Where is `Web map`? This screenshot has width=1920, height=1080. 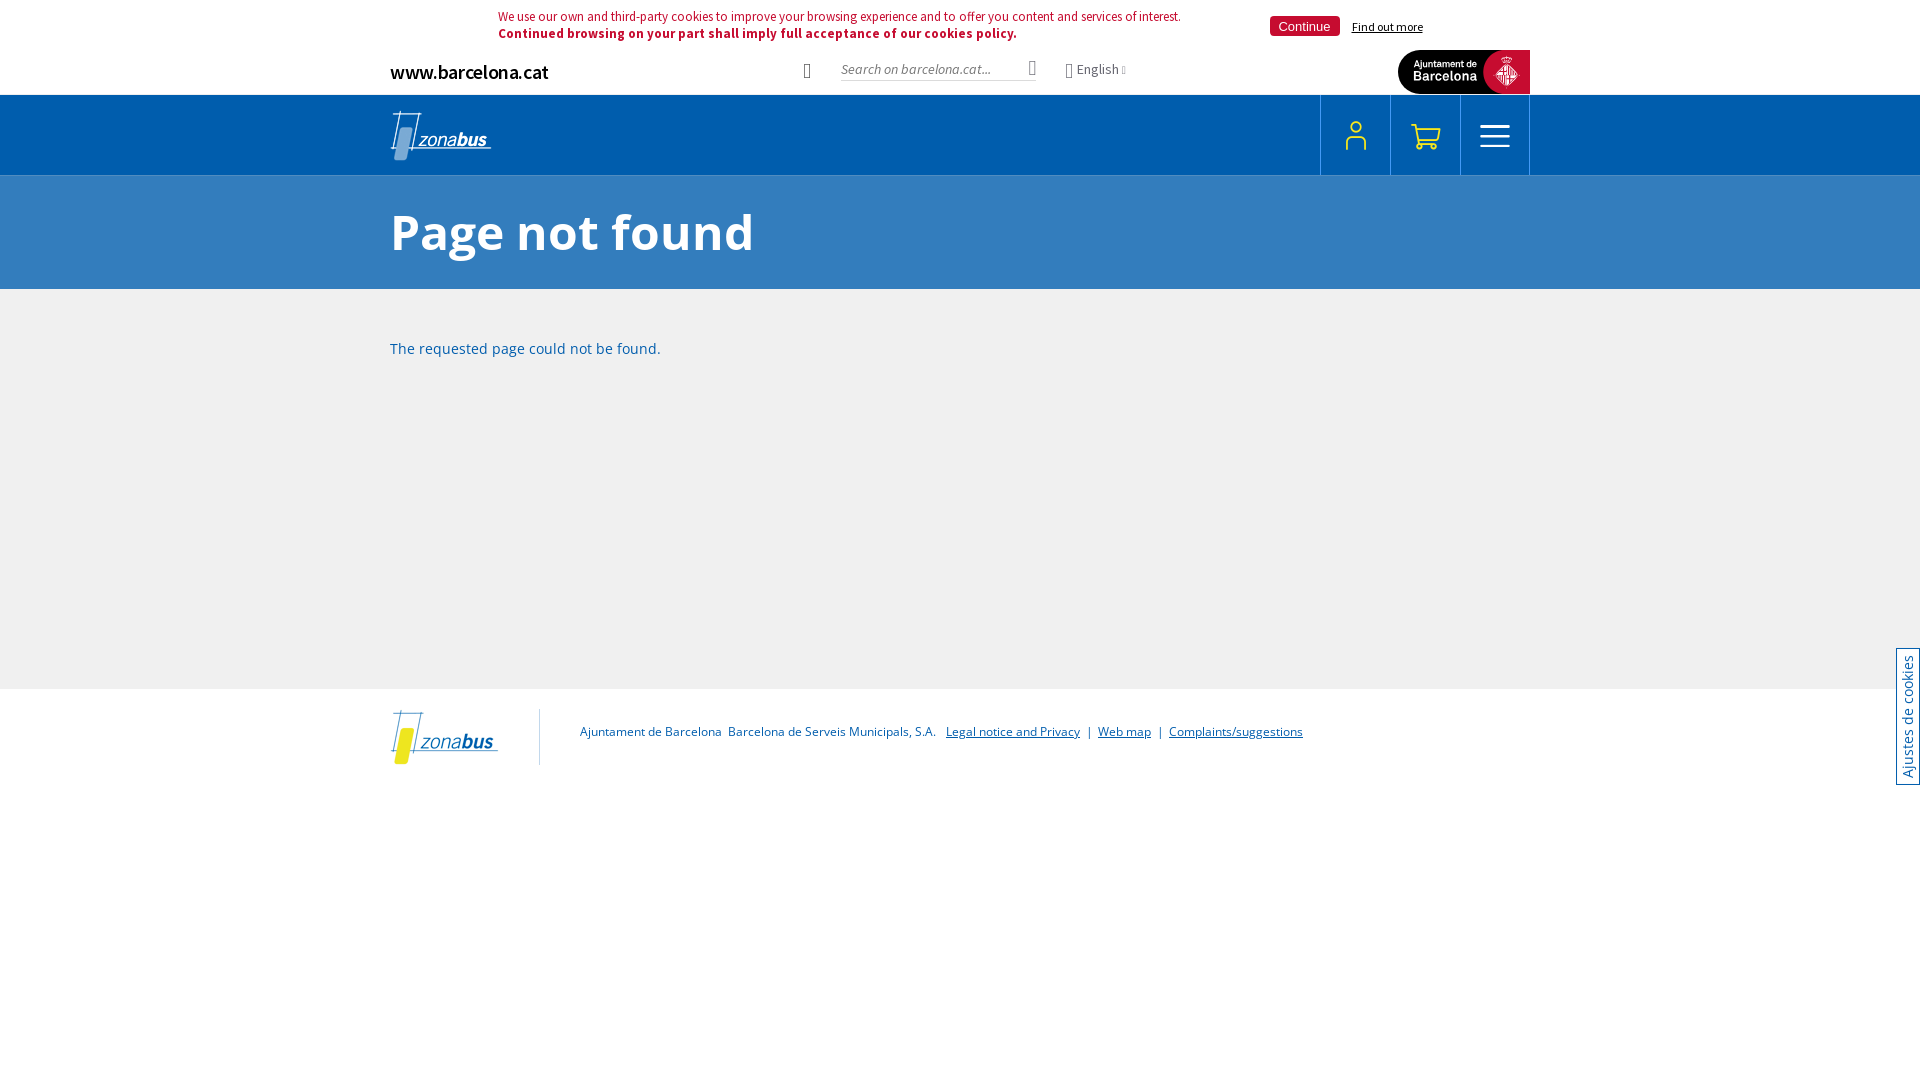
Web map is located at coordinates (1124, 732).